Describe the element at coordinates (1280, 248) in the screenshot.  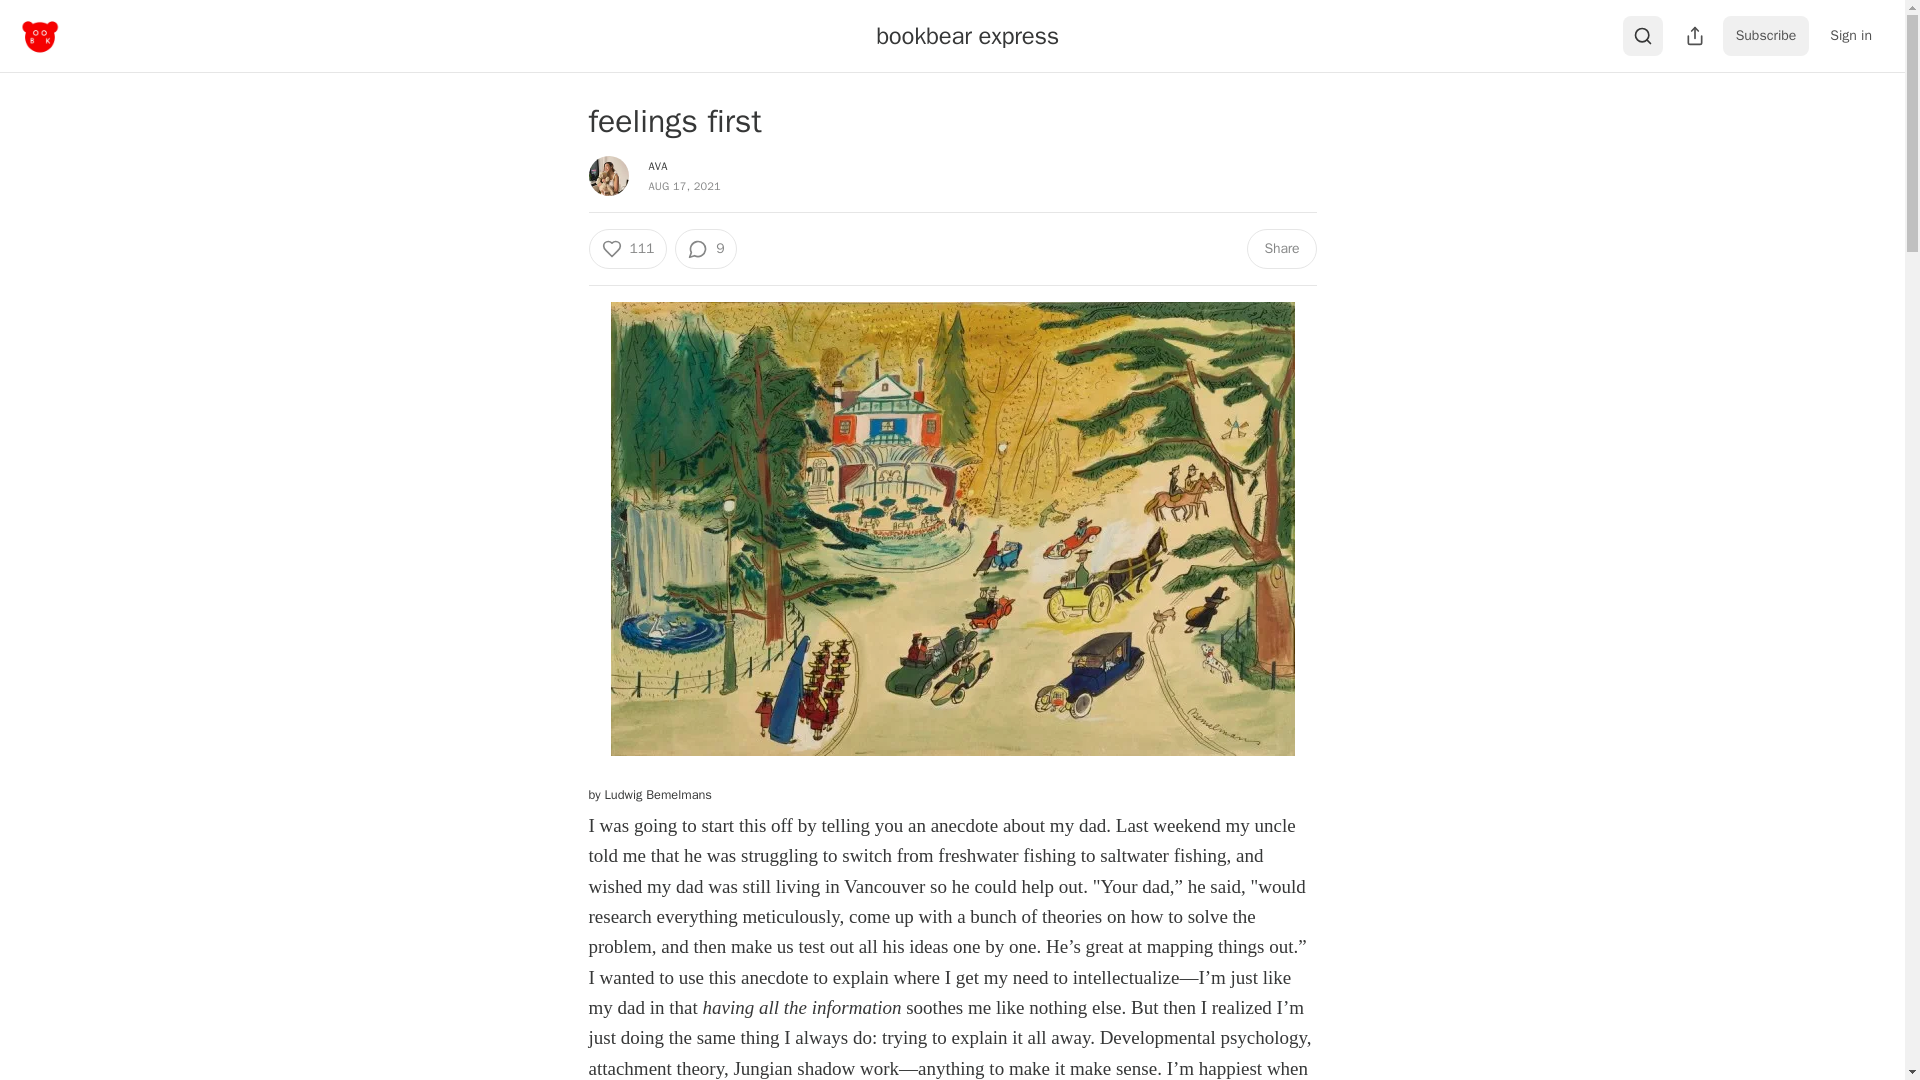
I see `Share` at that location.